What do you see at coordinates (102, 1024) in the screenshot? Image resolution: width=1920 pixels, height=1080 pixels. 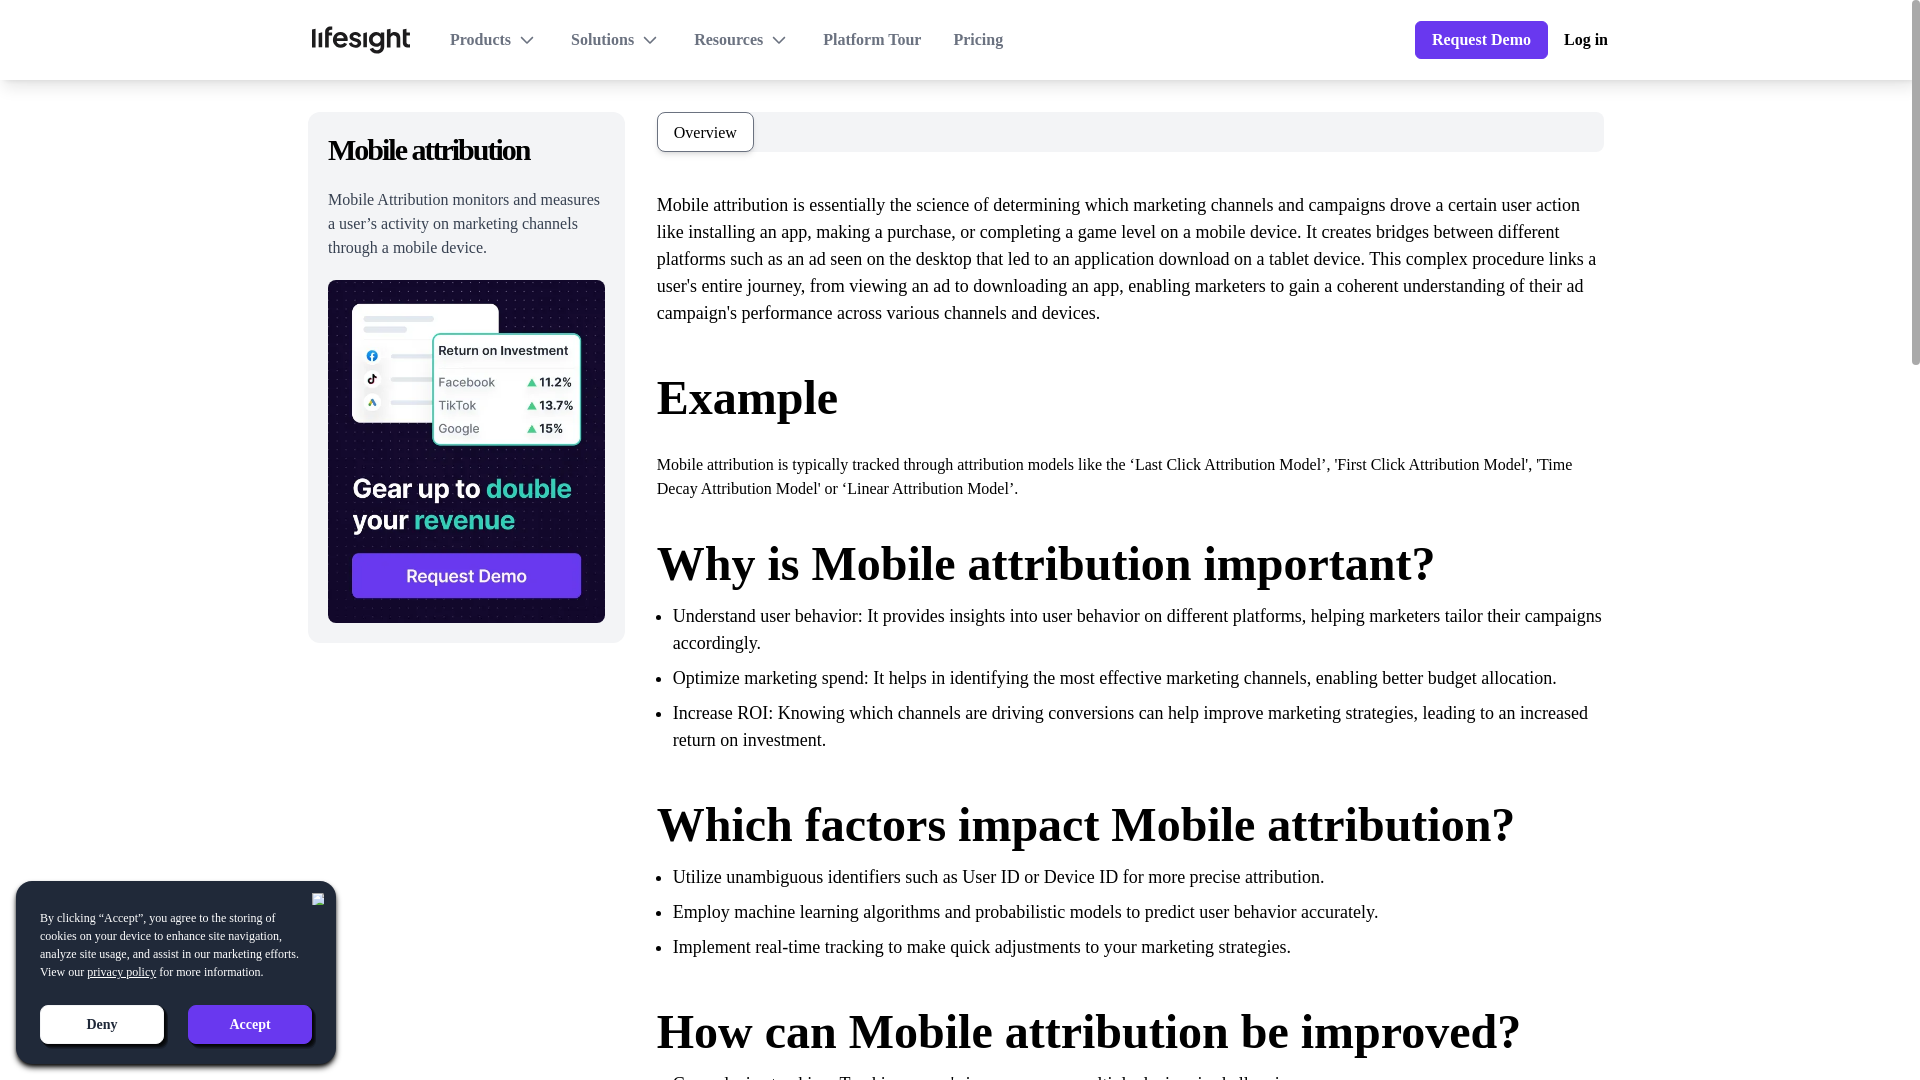 I see `Deny` at bounding box center [102, 1024].